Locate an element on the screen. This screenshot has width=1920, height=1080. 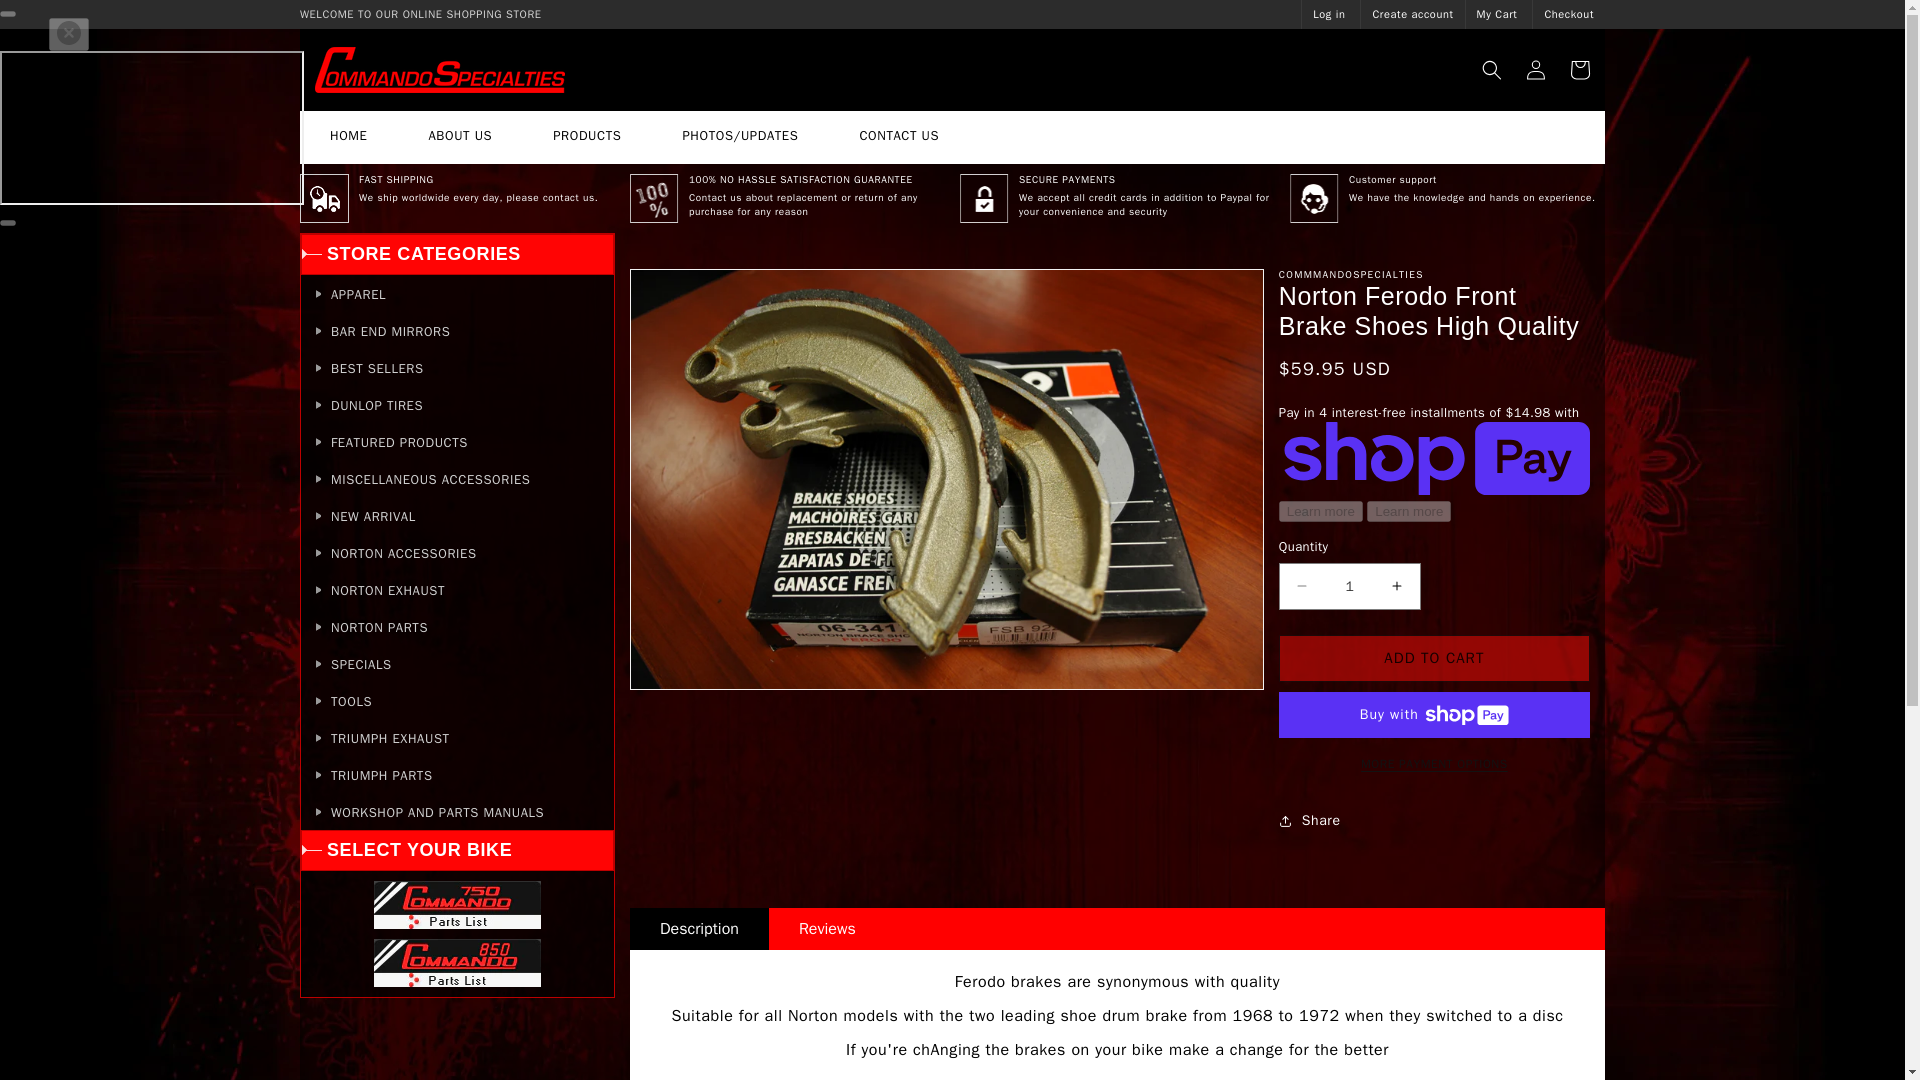
NORTON ACCESSORIES is located at coordinates (458, 552).